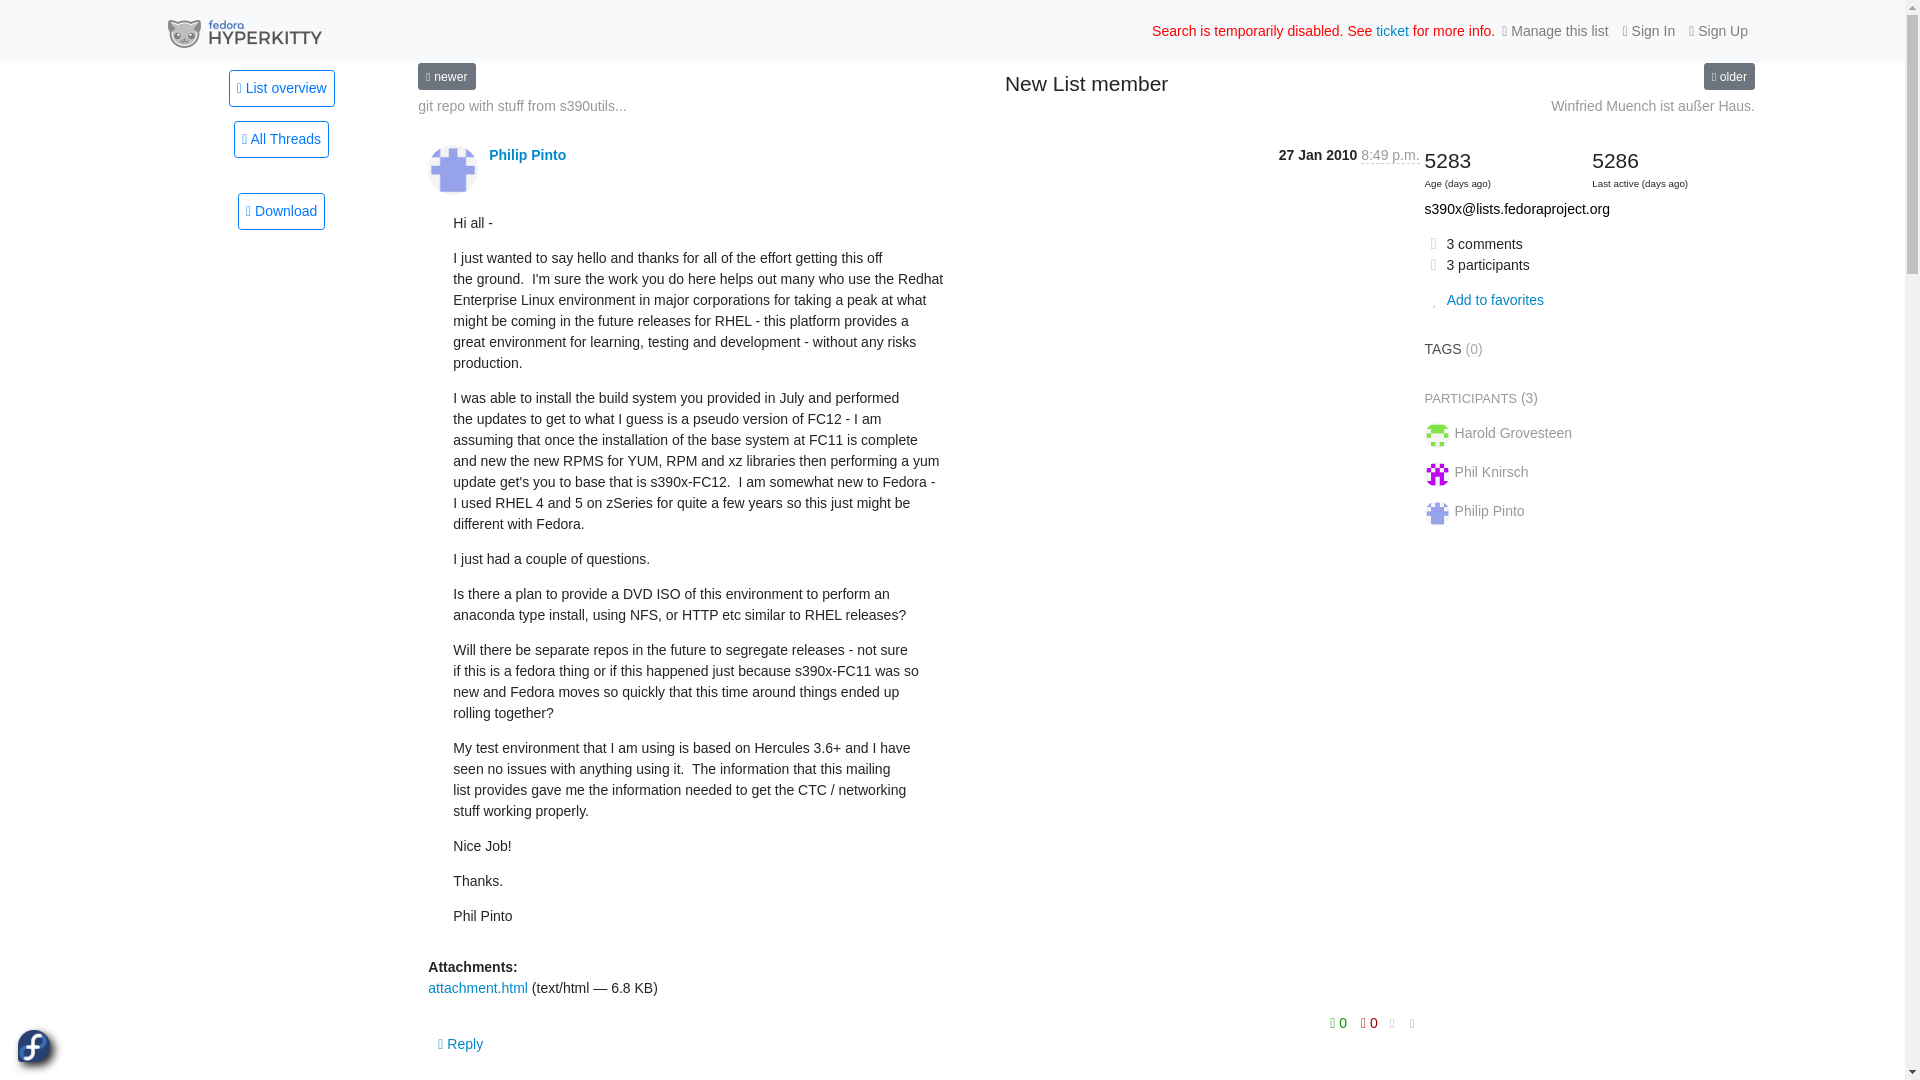 This screenshot has height=1080, width=1920. What do you see at coordinates (522, 106) in the screenshot?
I see `git repo with stuff from s390utils...` at bounding box center [522, 106].